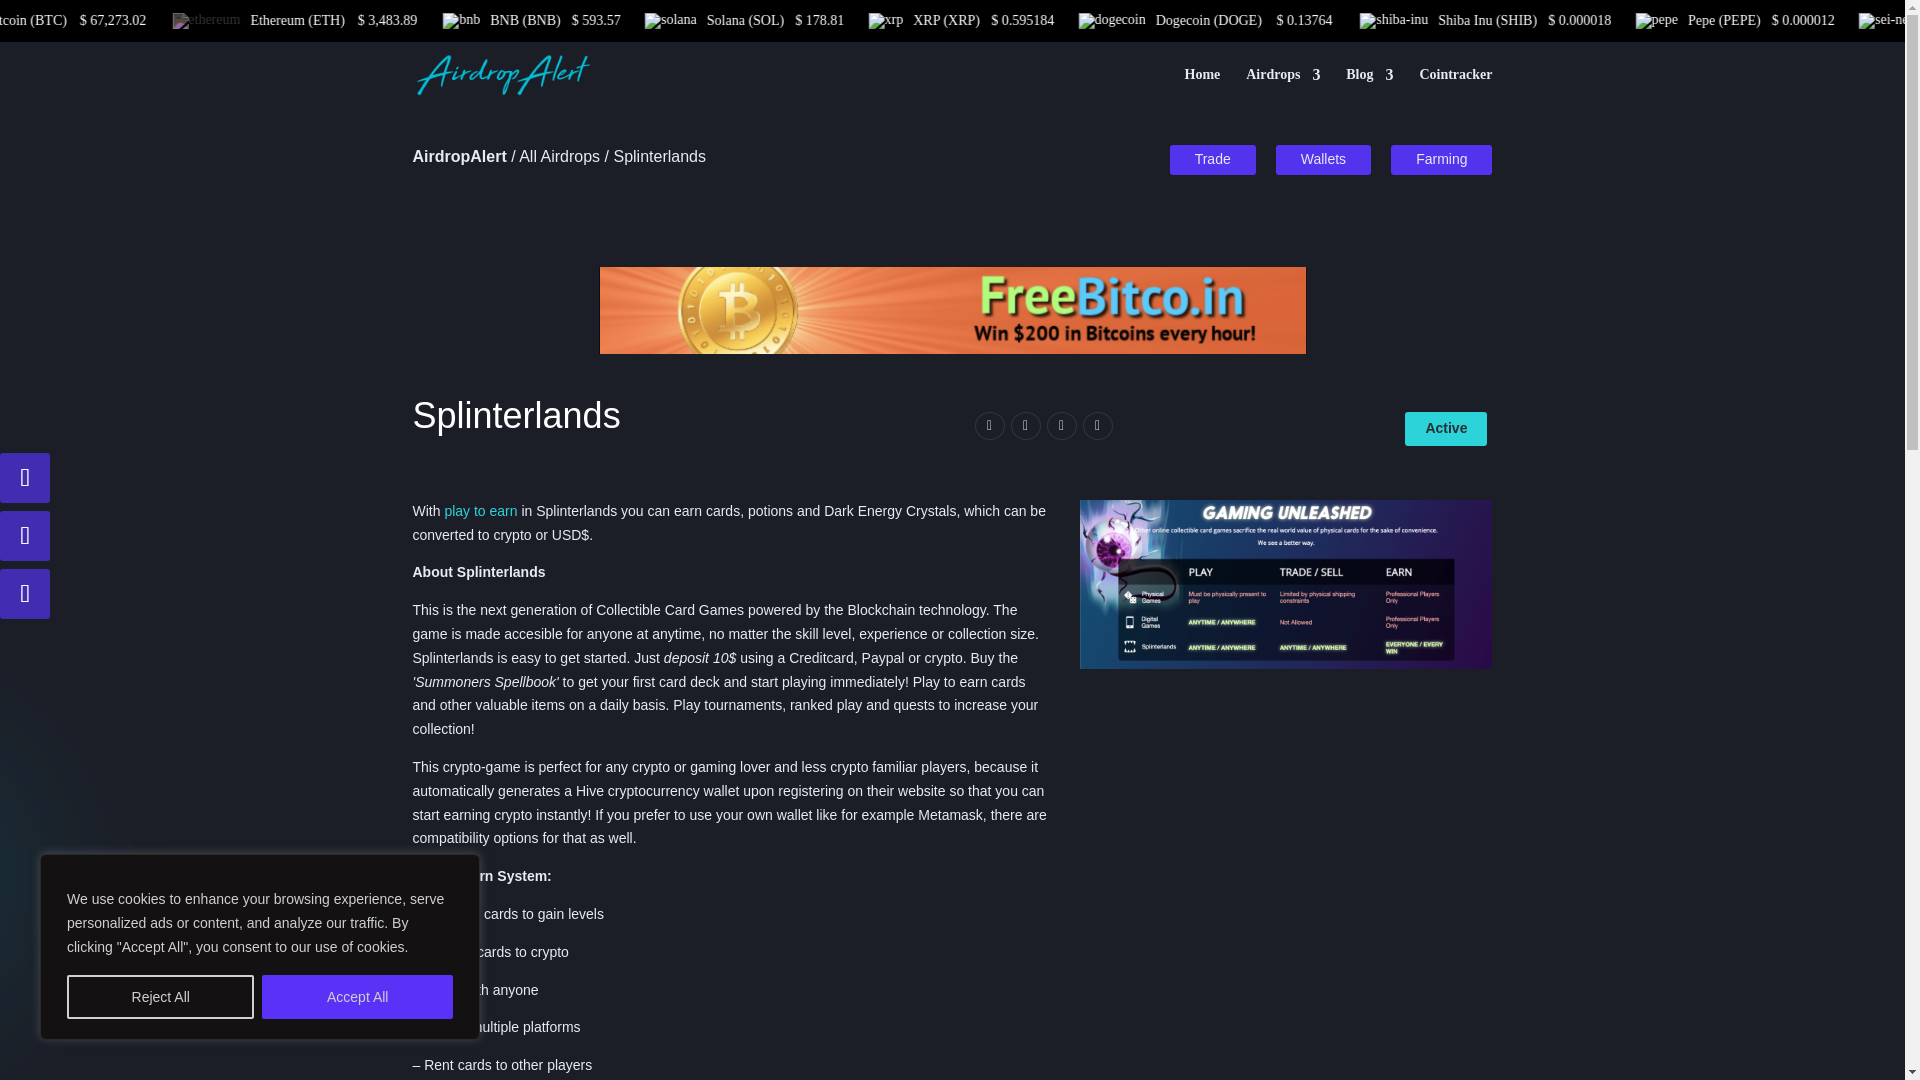 The height and width of the screenshot is (1080, 1920). I want to click on Follow on Facebook, so click(24, 594).